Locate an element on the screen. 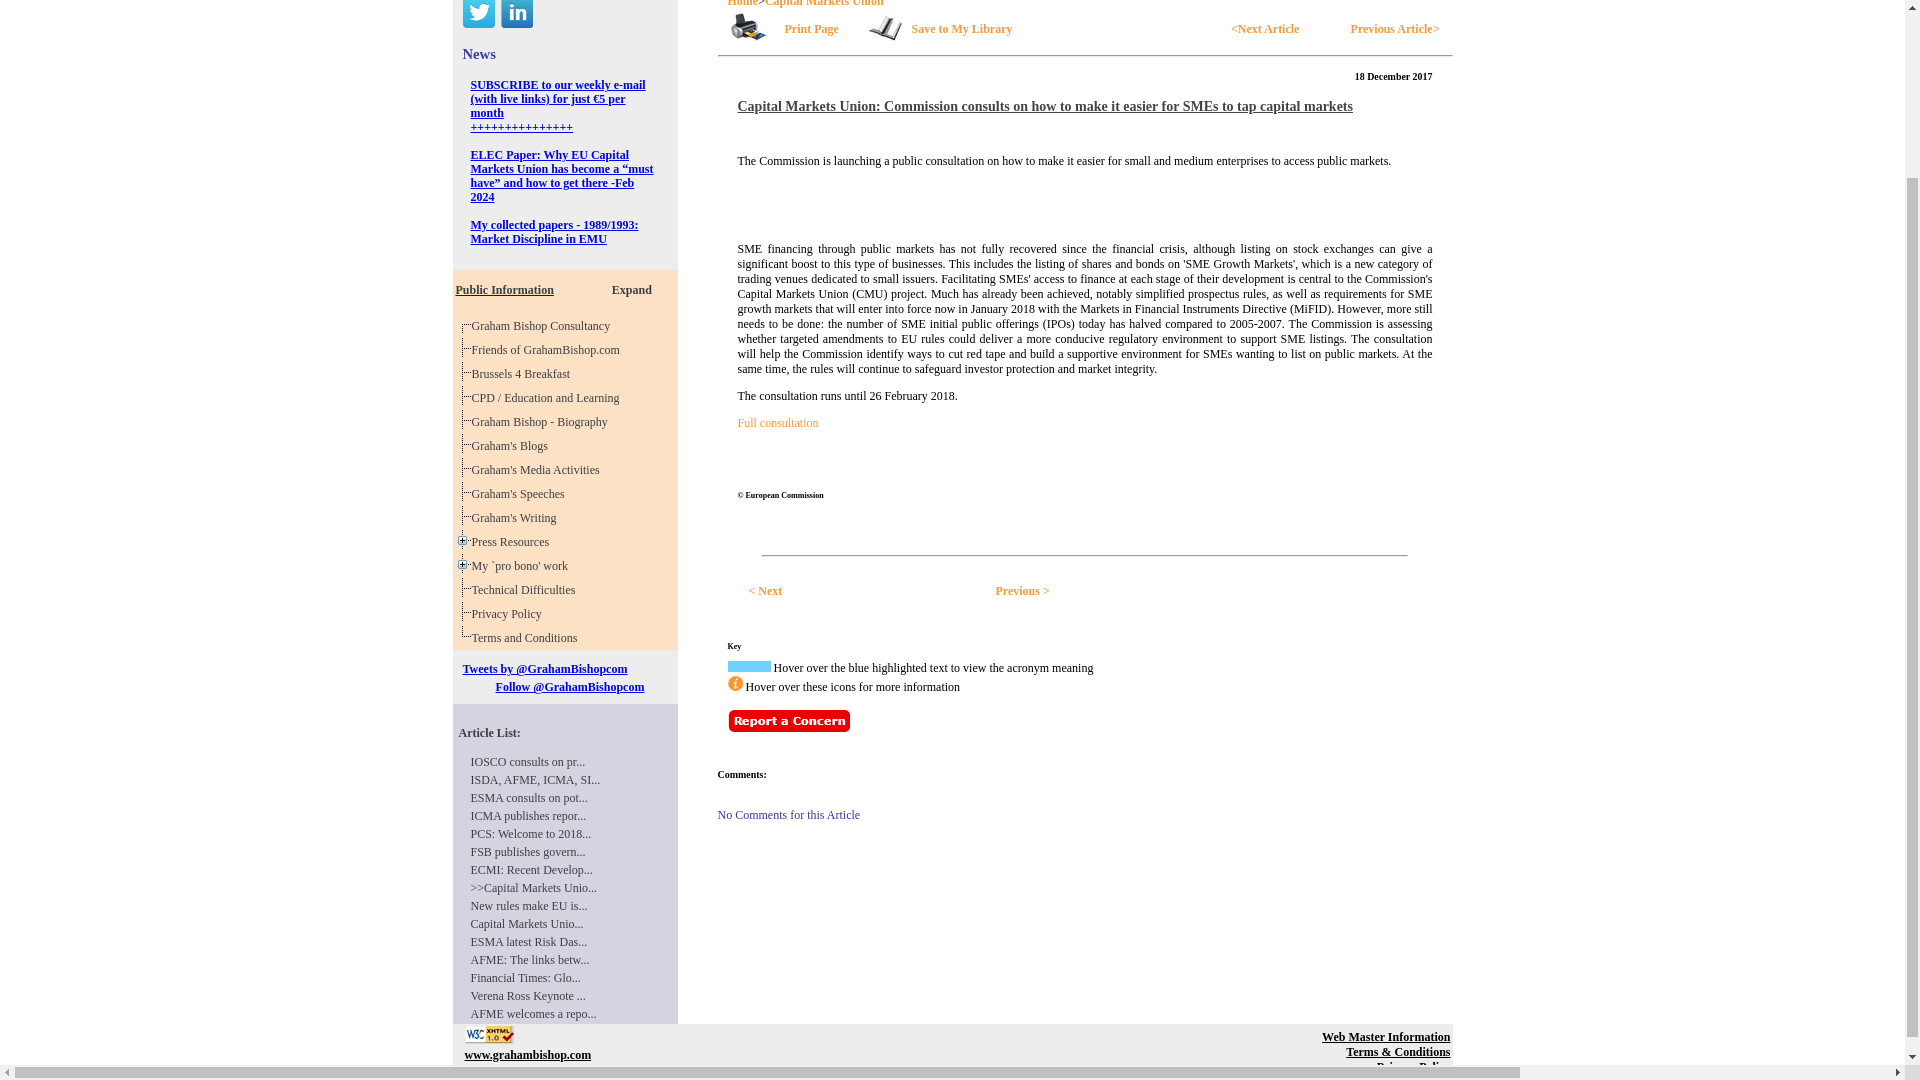  Graham Bishop - Biography   is located at coordinates (543, 421).